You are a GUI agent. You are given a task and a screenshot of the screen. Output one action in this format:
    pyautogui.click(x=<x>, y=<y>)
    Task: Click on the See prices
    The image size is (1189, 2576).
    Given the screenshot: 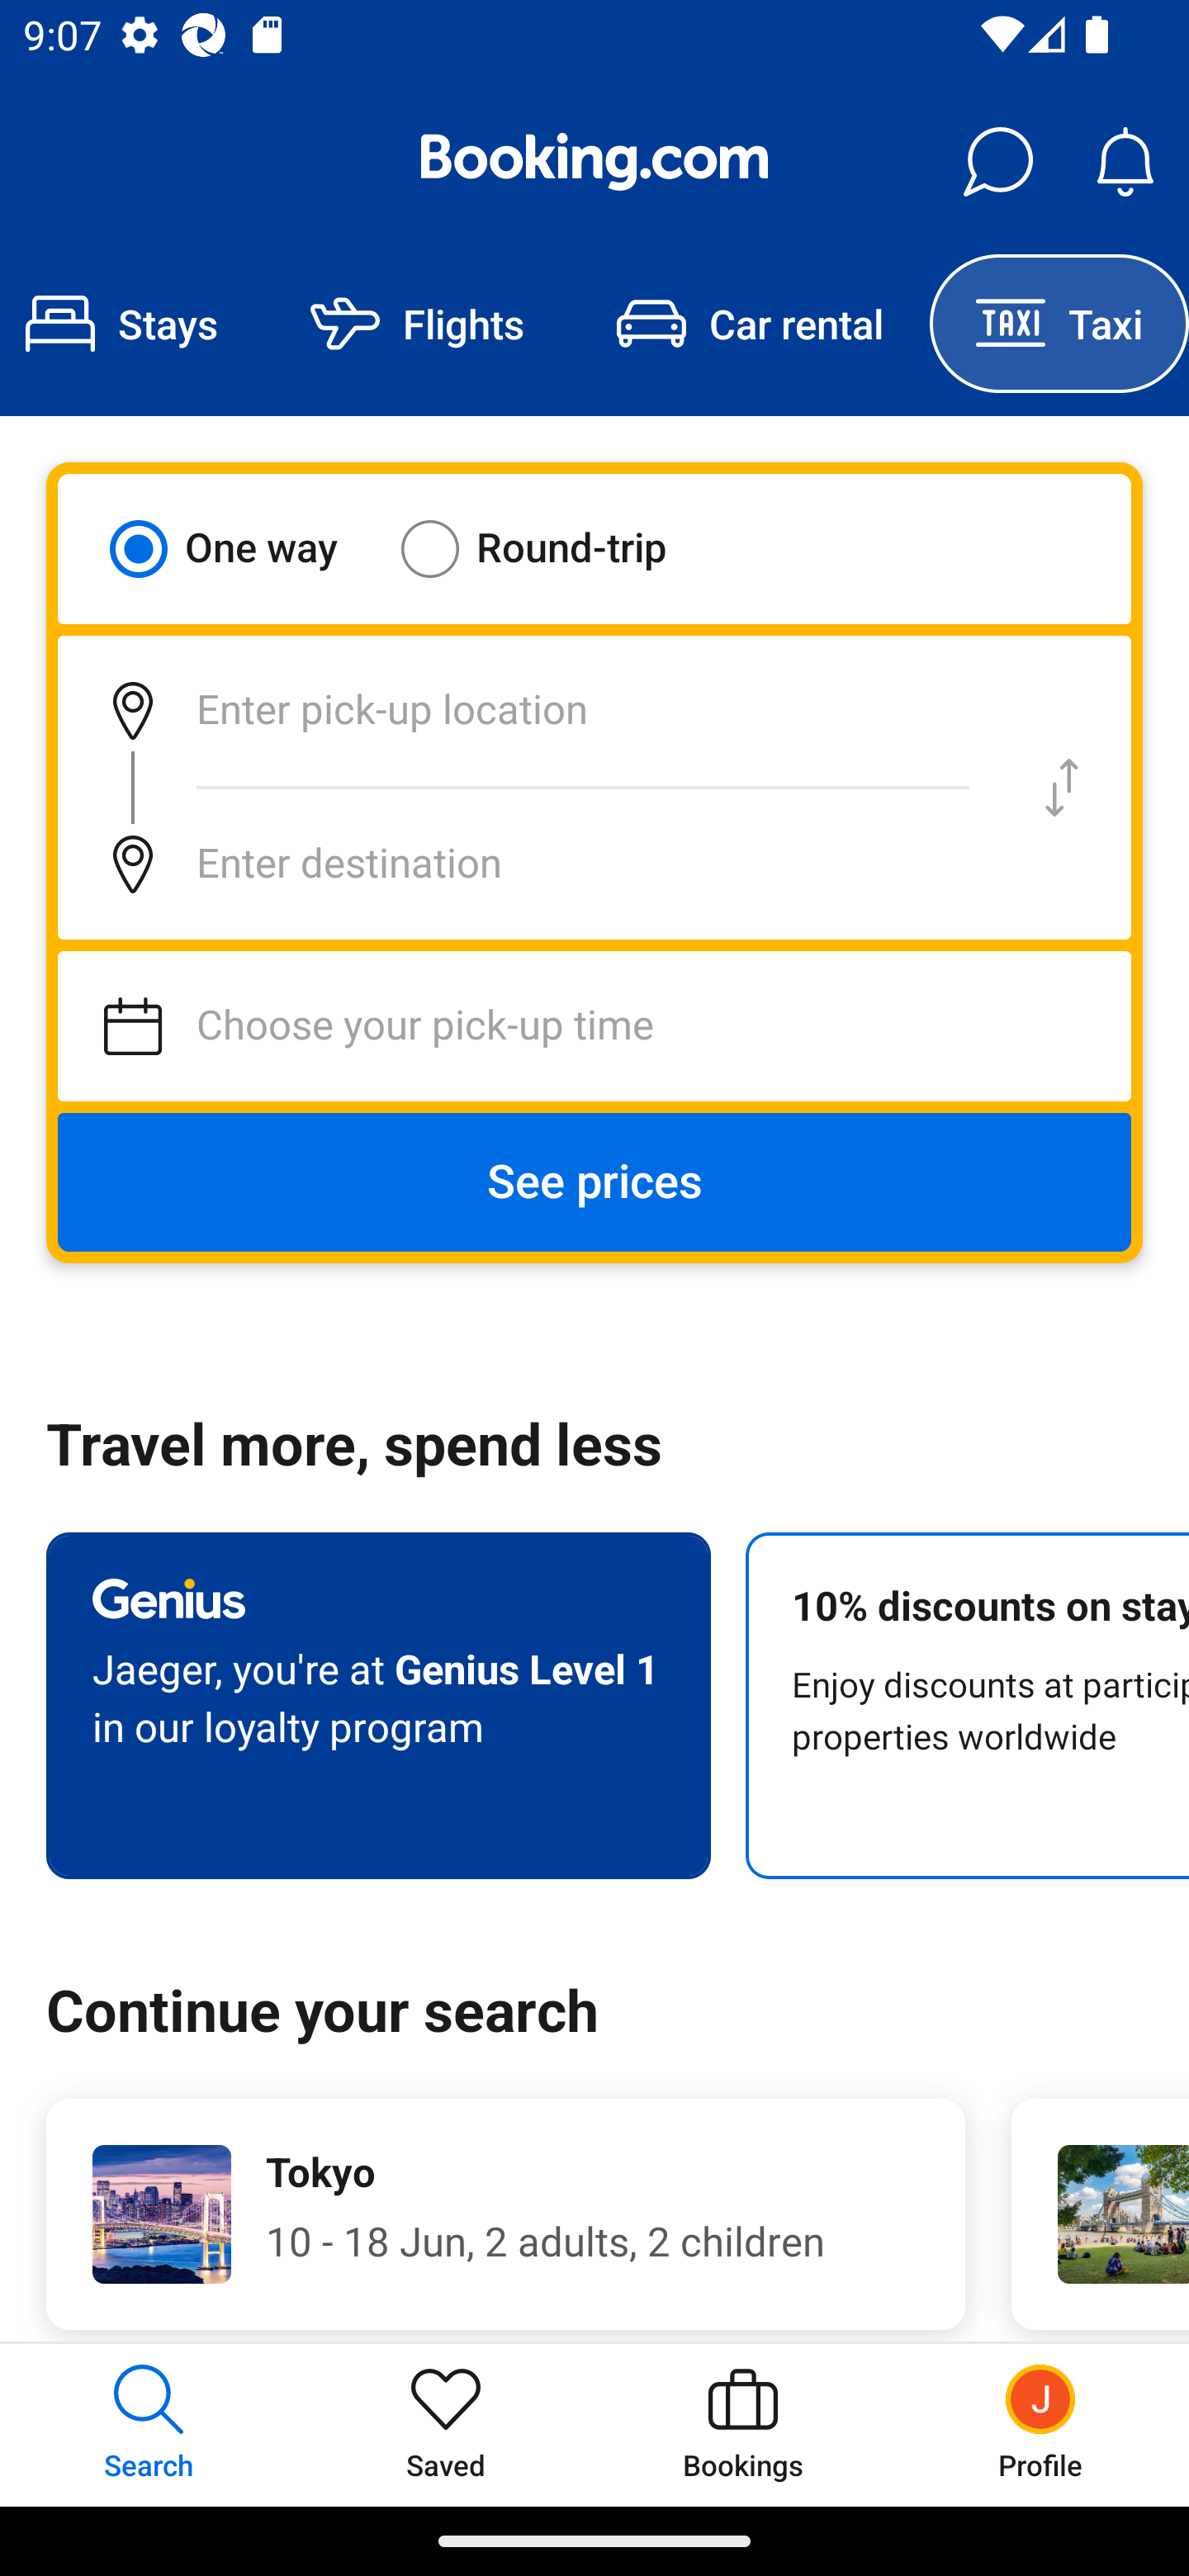 What is the action you would take?
    pyautogui.click(x=594, y=1182)
    